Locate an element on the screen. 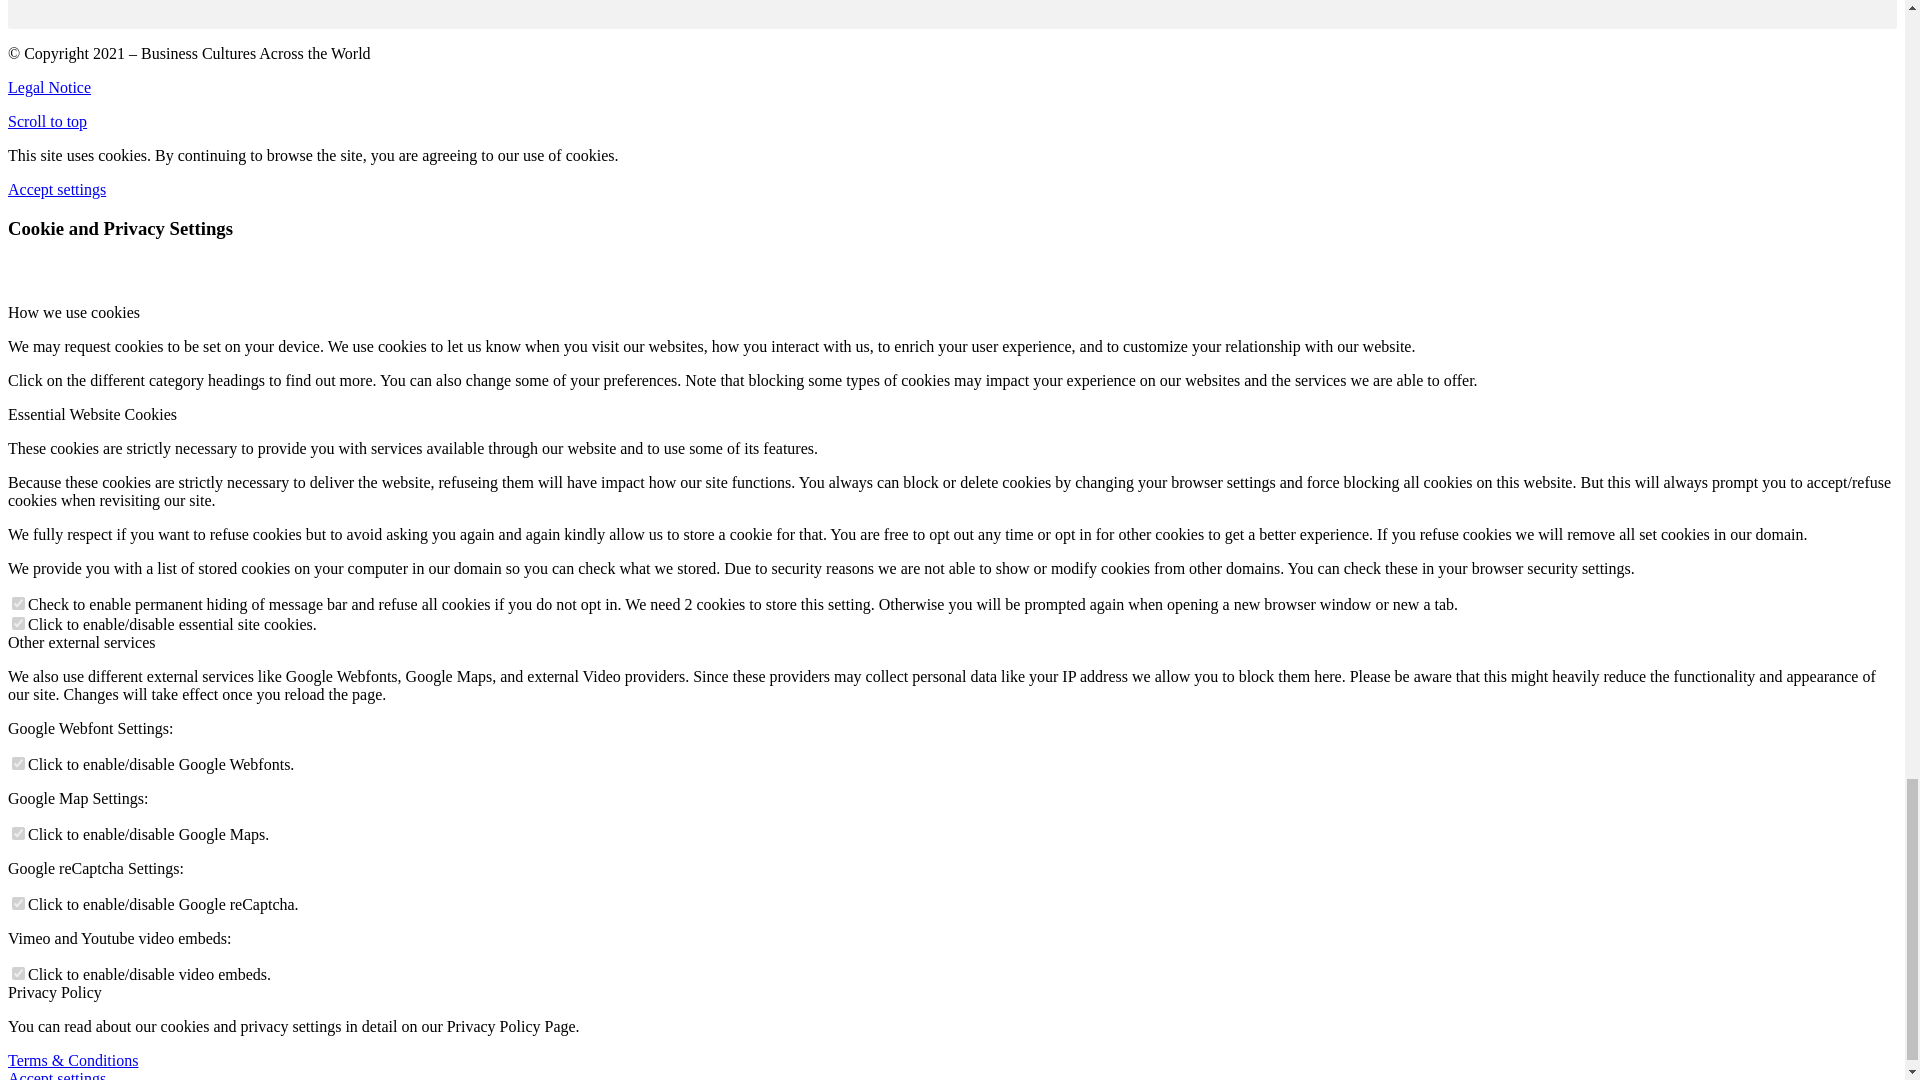  Scroll to top is located at coordinates (46, 121).